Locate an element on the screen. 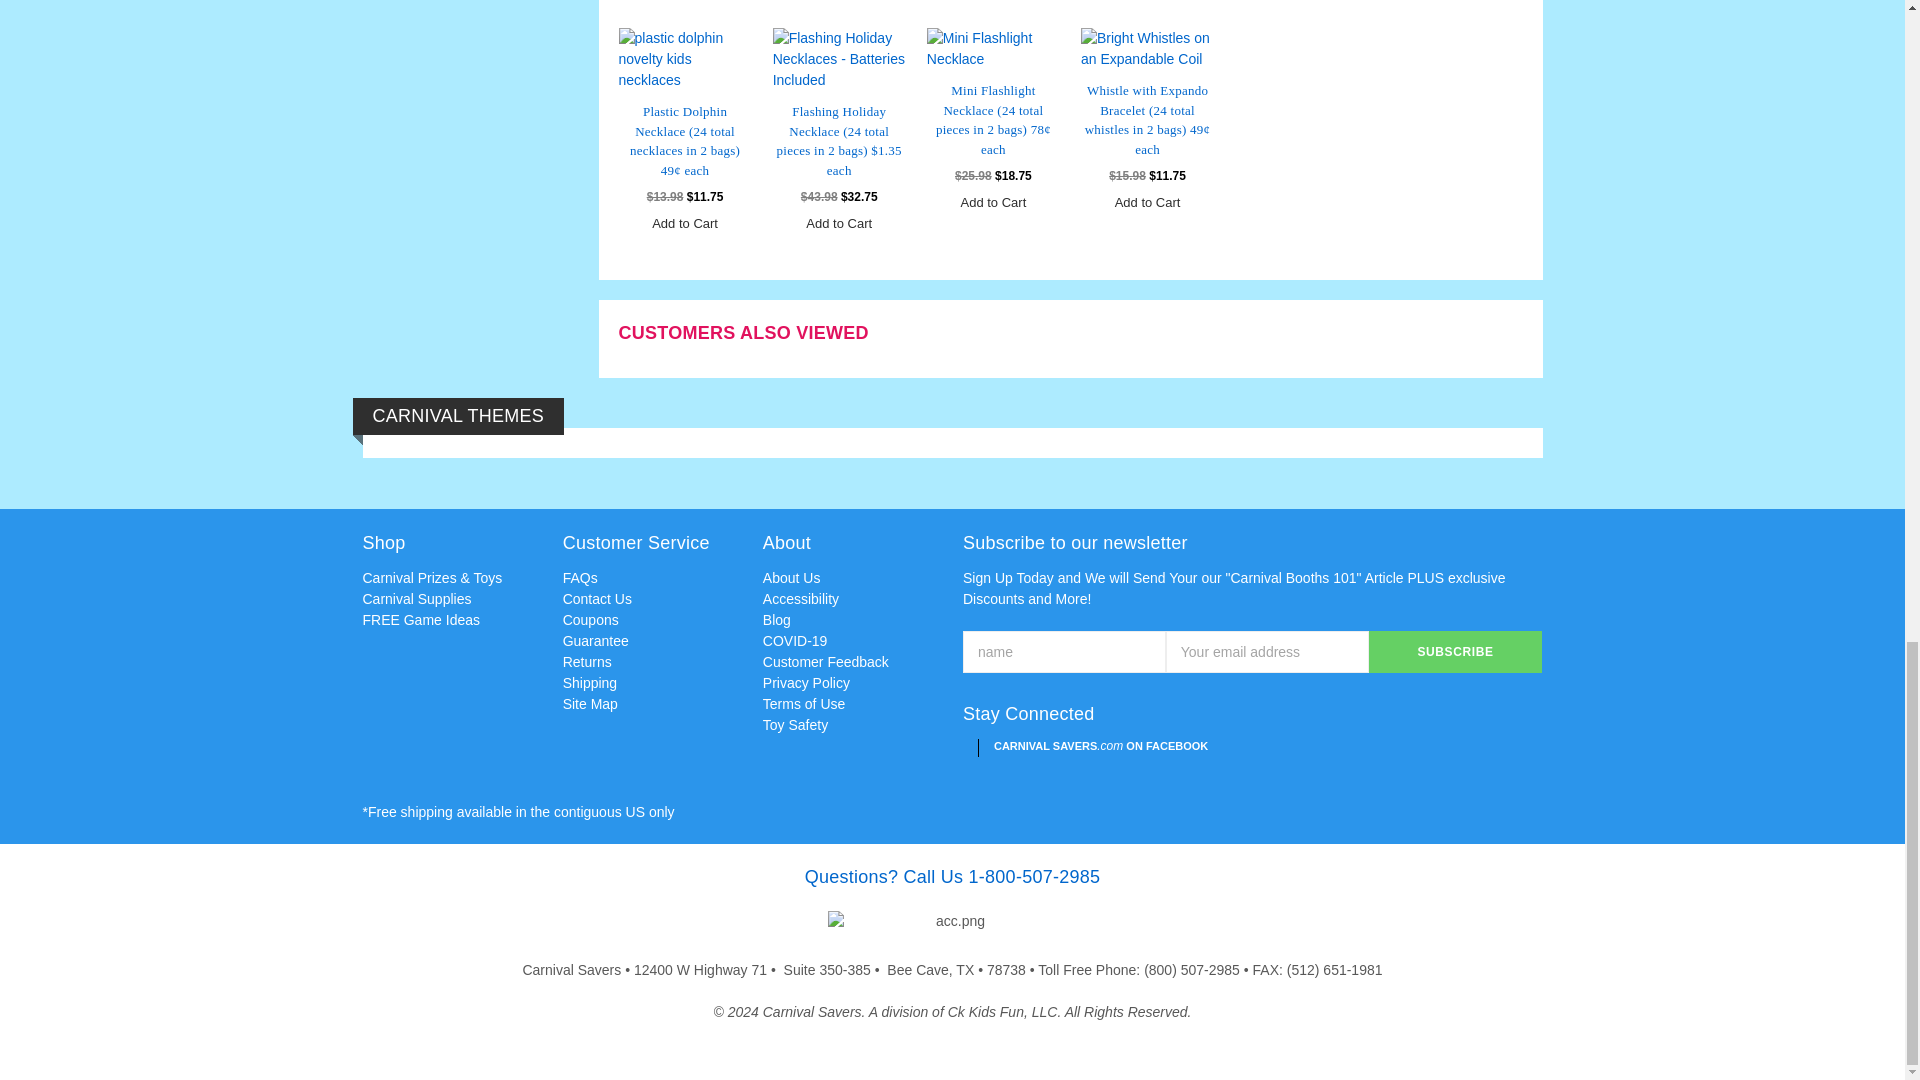 Image resolution: width=1920 pixels, height=1080 pixels. plastic dolphin novelty kids necklaces is located at coordinates (684, 59).